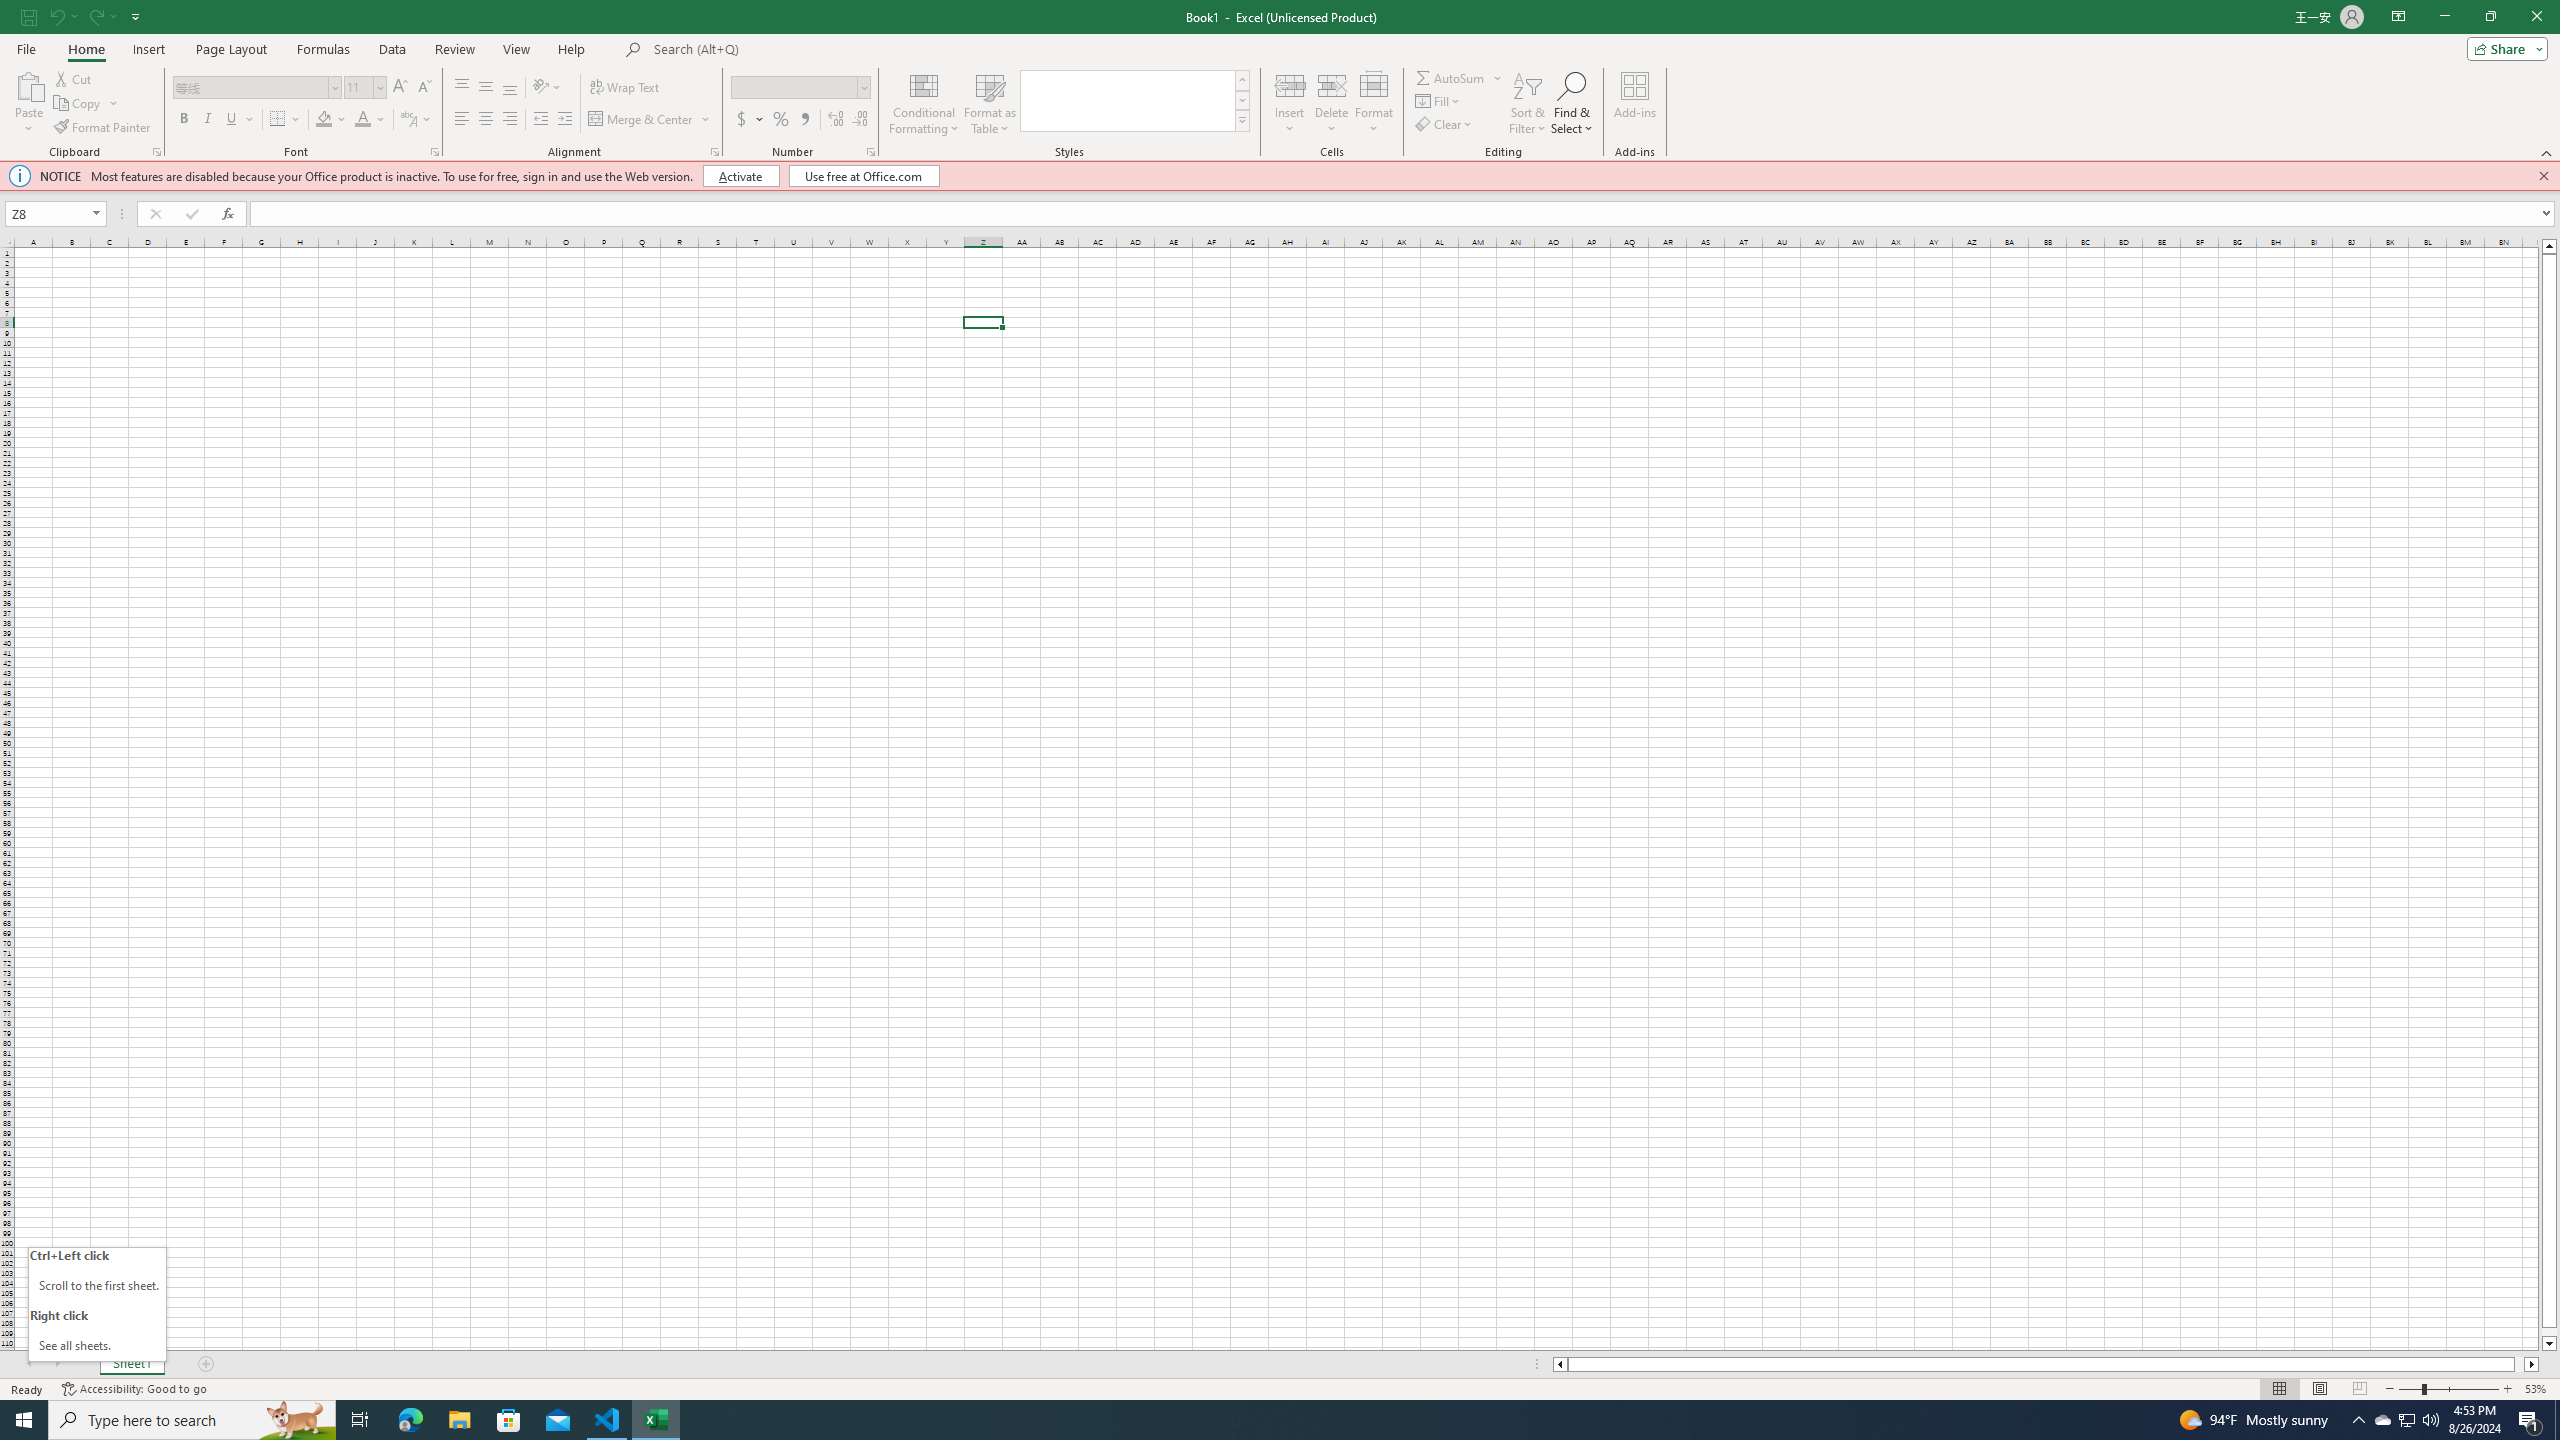 The width and height of the screenshot is (2560, 1440). What do you see at coordinates (1280, 80) in the screenshot?
I see `Class: MsoCommandBar` at bounding box center [1280, 80].